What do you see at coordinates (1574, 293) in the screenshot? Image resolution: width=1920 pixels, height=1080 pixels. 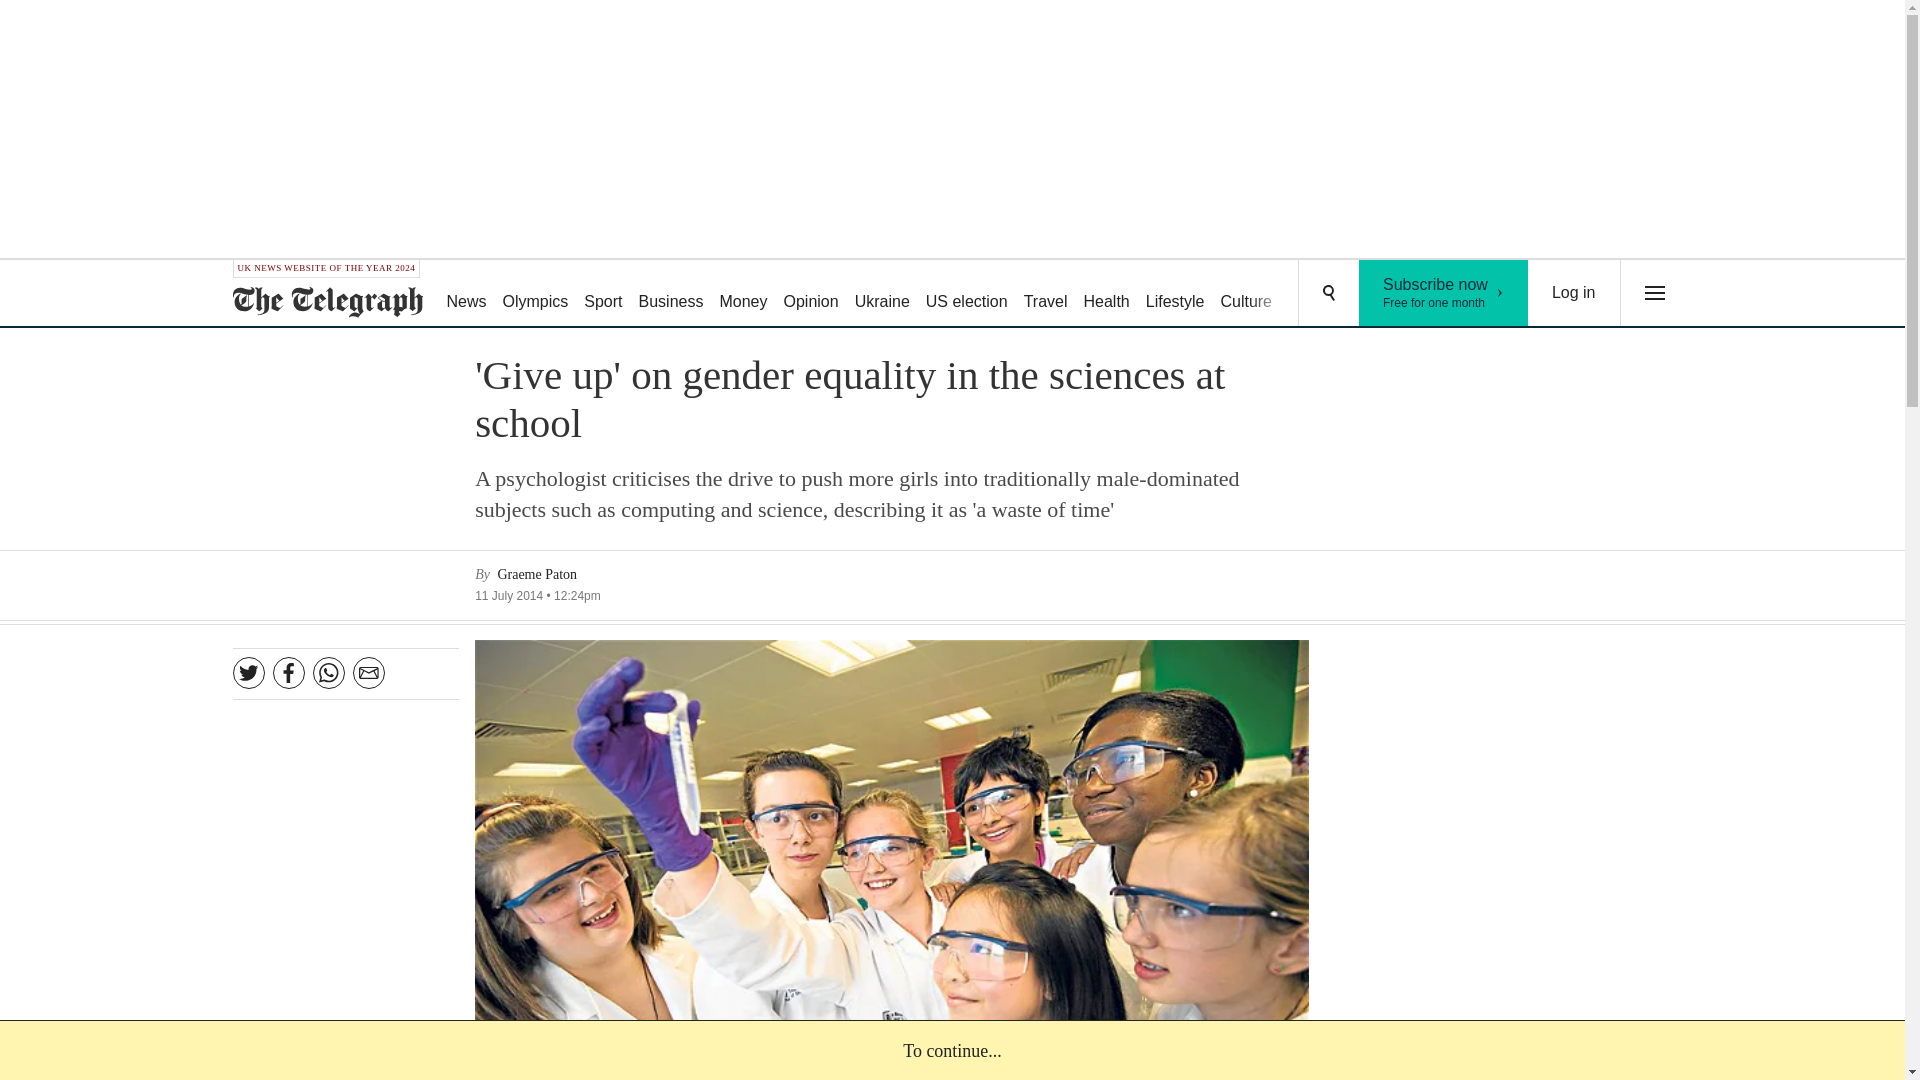 I see `Olympics` at bounding box center [1574, 293].